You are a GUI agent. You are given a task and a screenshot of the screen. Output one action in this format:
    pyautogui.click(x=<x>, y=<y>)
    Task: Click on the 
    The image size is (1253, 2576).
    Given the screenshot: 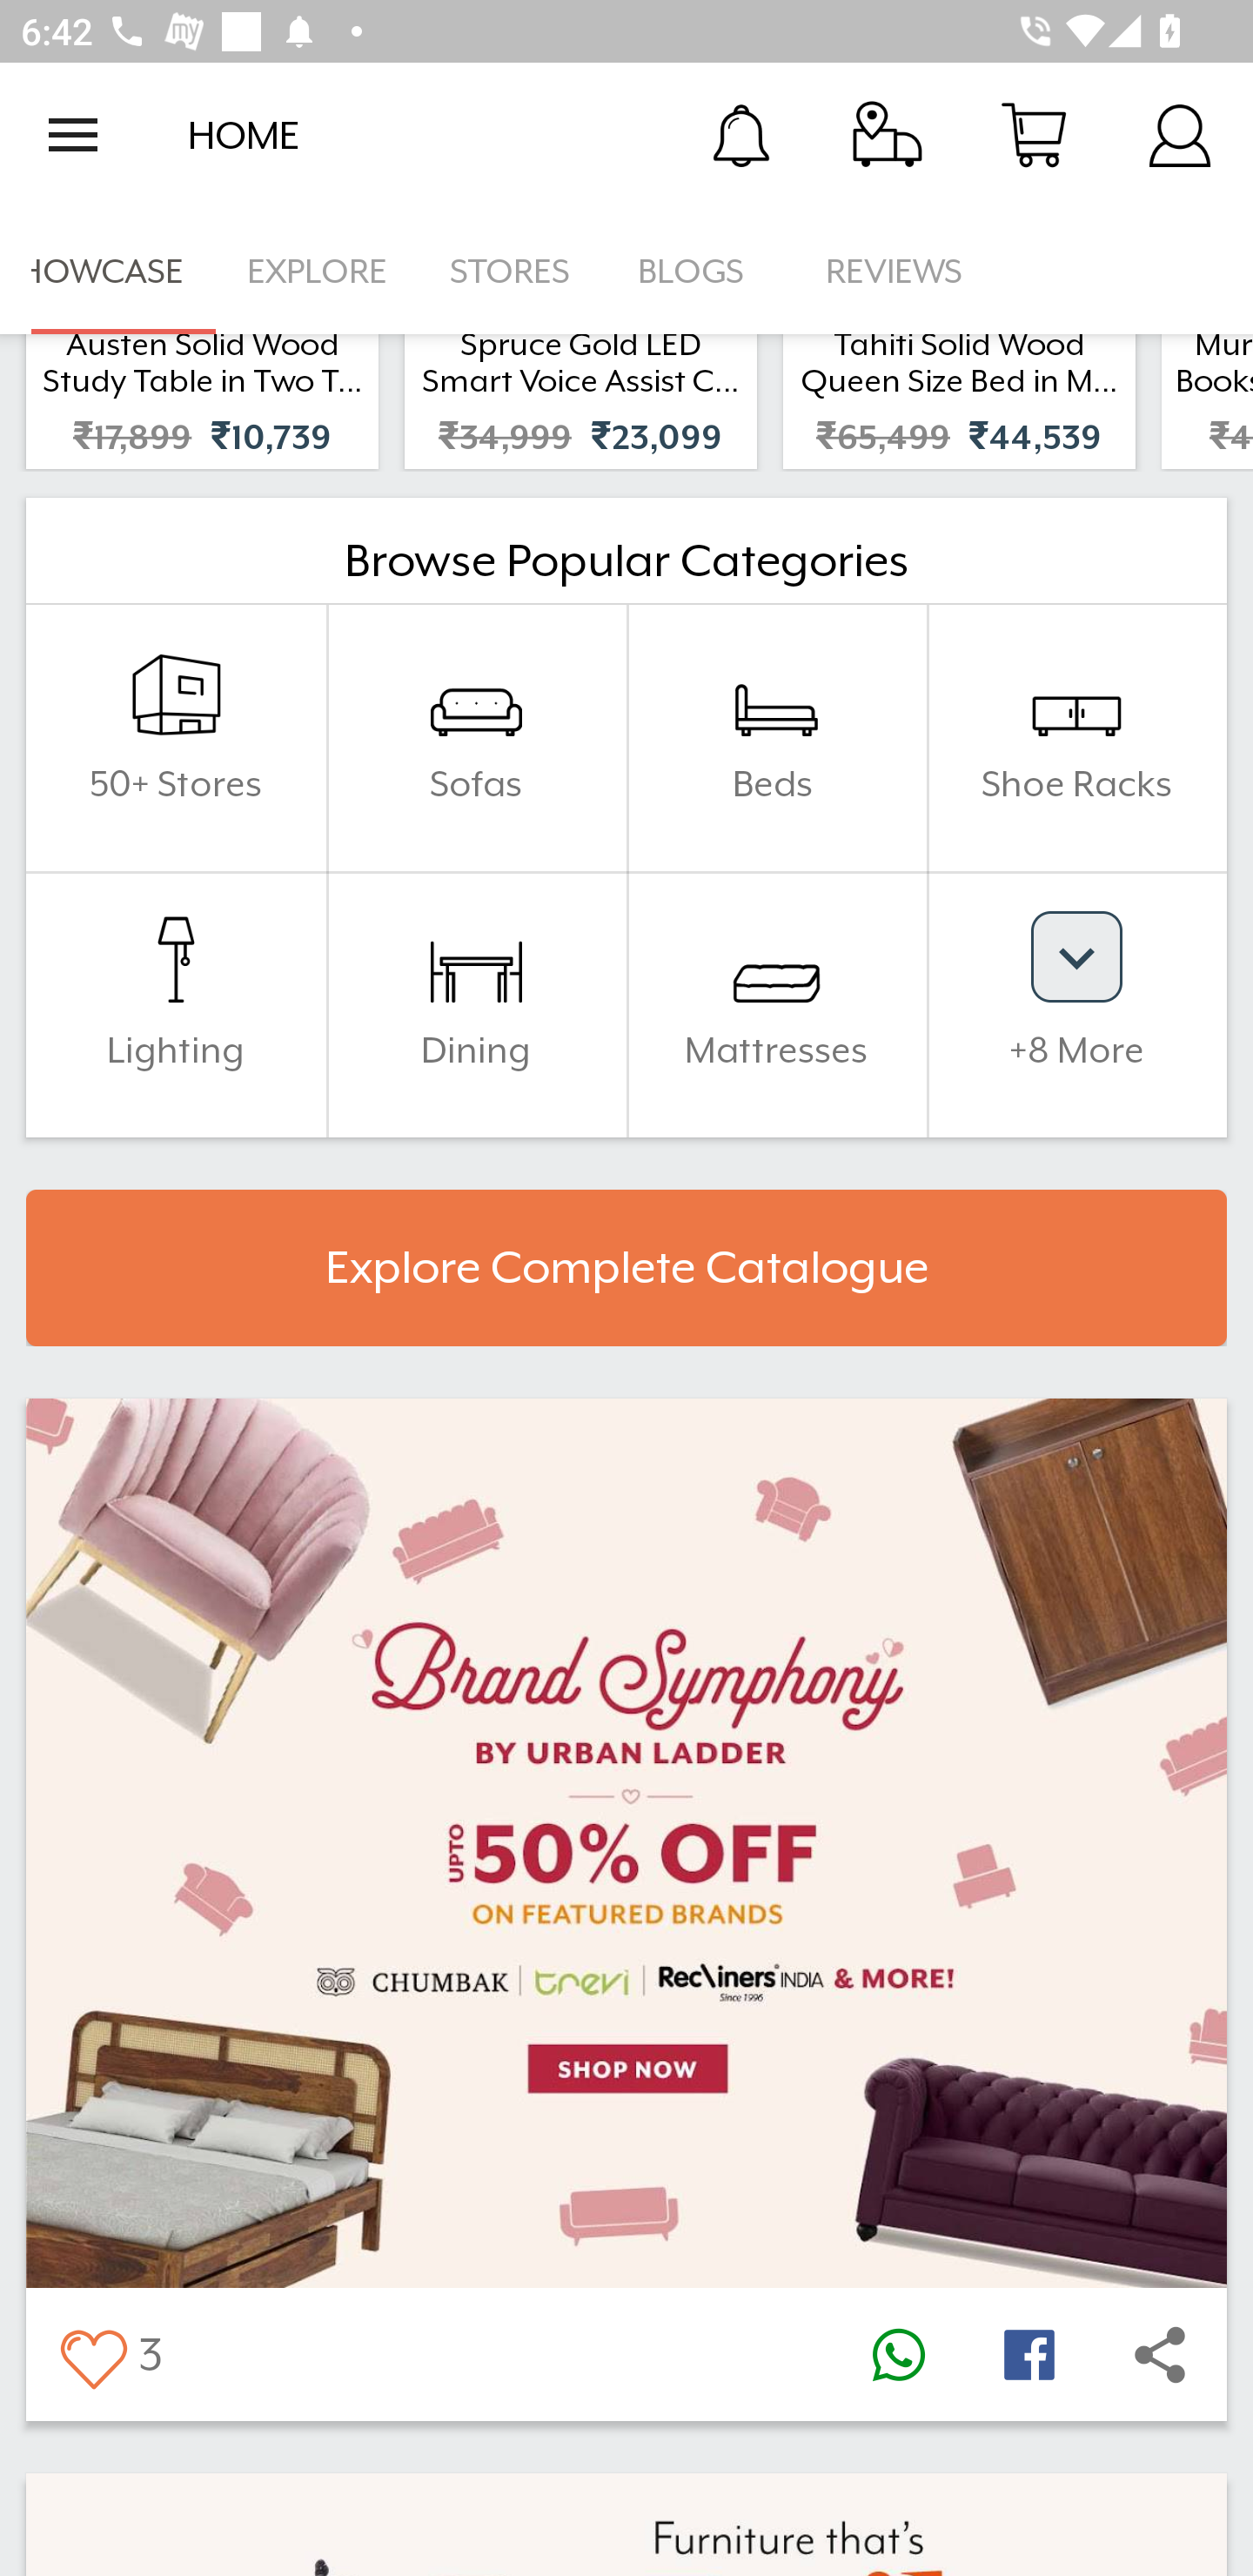 What is the action you would take?
    pyautogui.click(x=1029, y=2354)
    